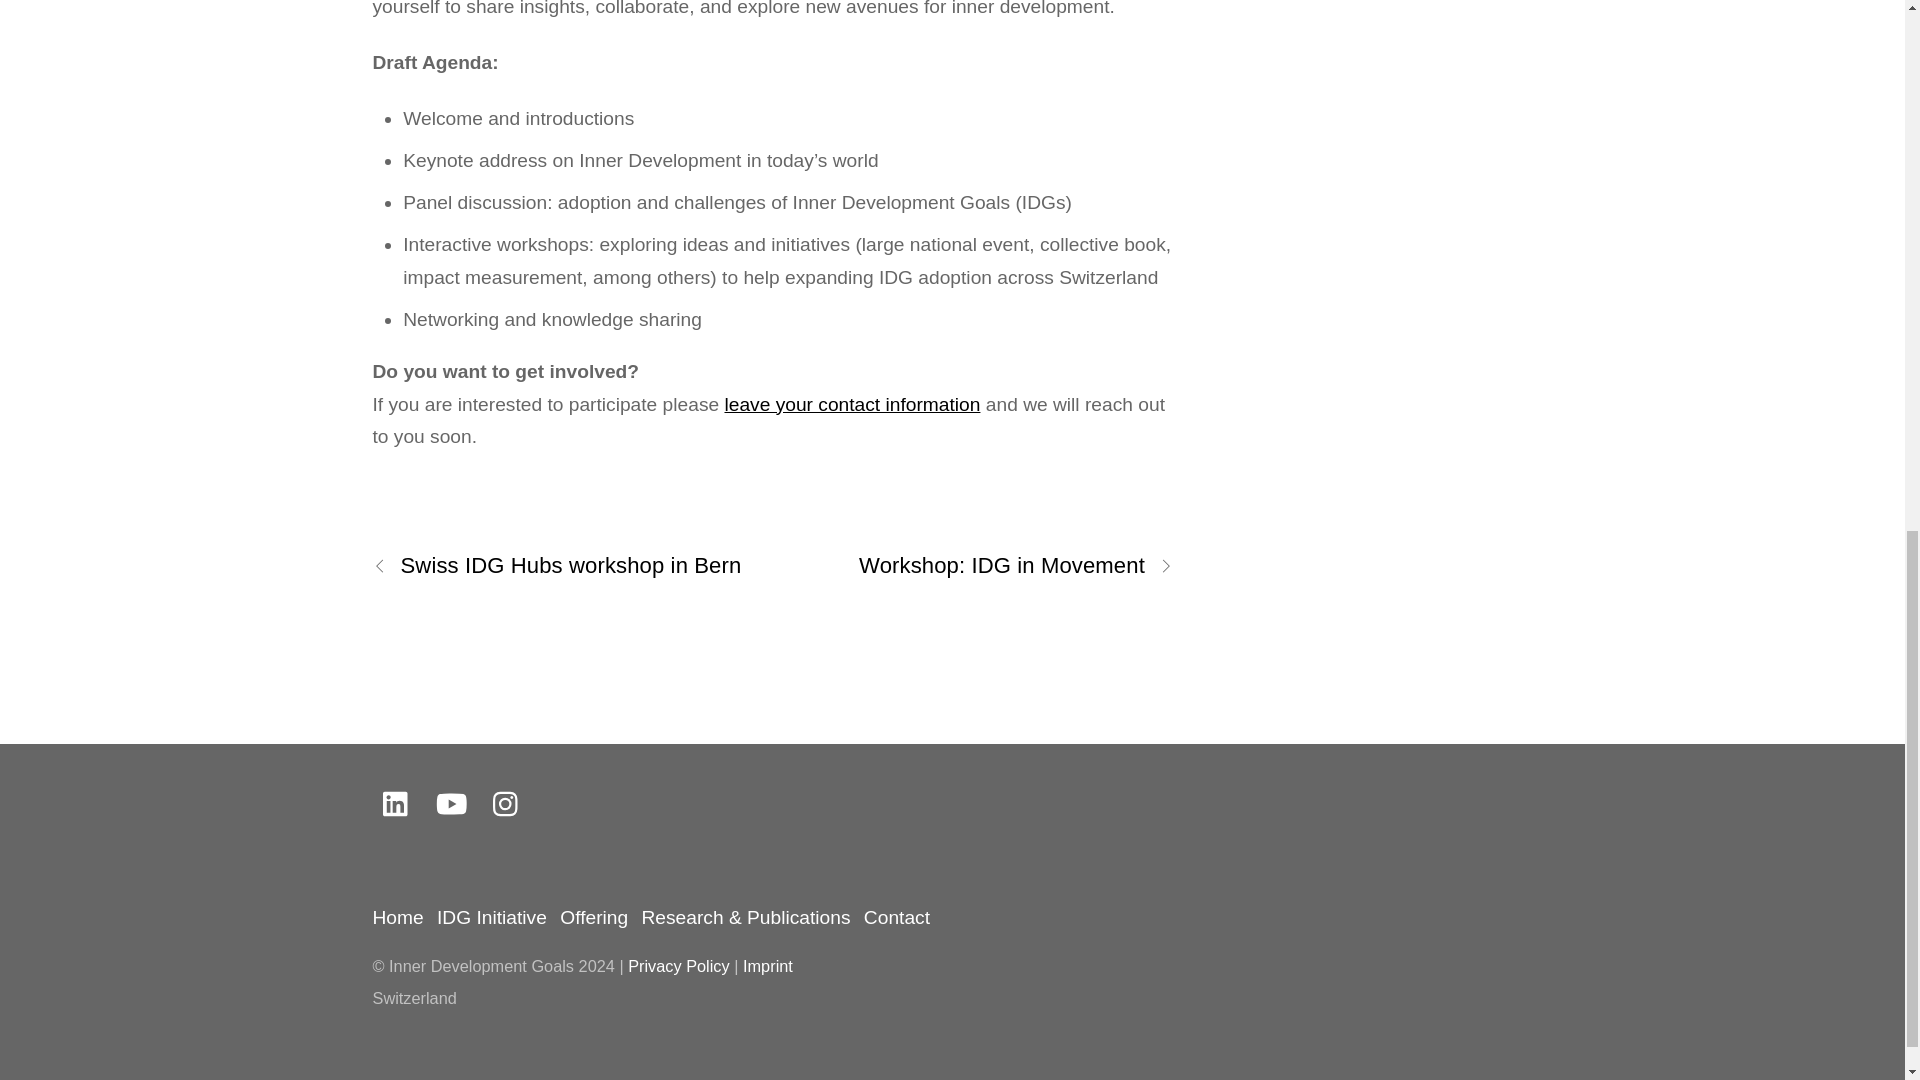 The width and height of the screenshot is (1920, 1080). I want to click on Offering, so click(594, 917).